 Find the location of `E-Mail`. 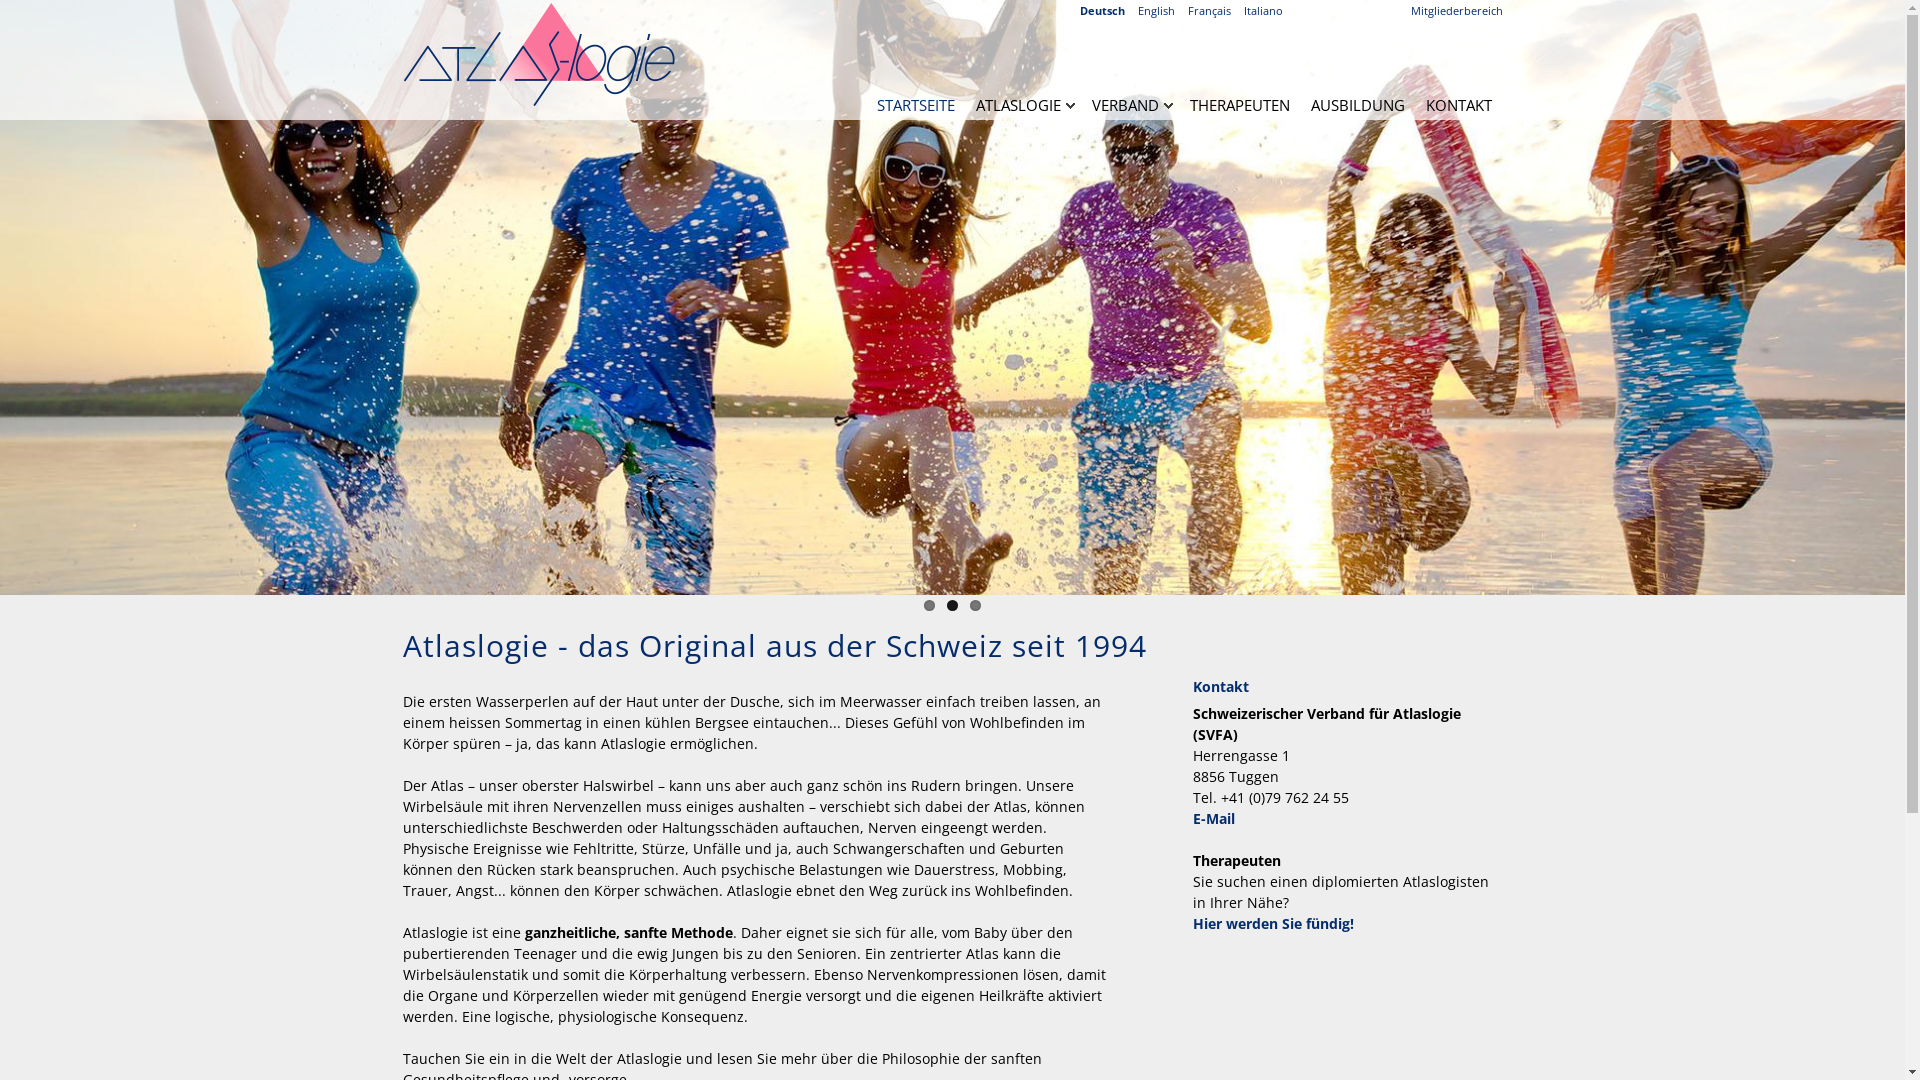

E-Mail is located at coordinates (1213, 818).